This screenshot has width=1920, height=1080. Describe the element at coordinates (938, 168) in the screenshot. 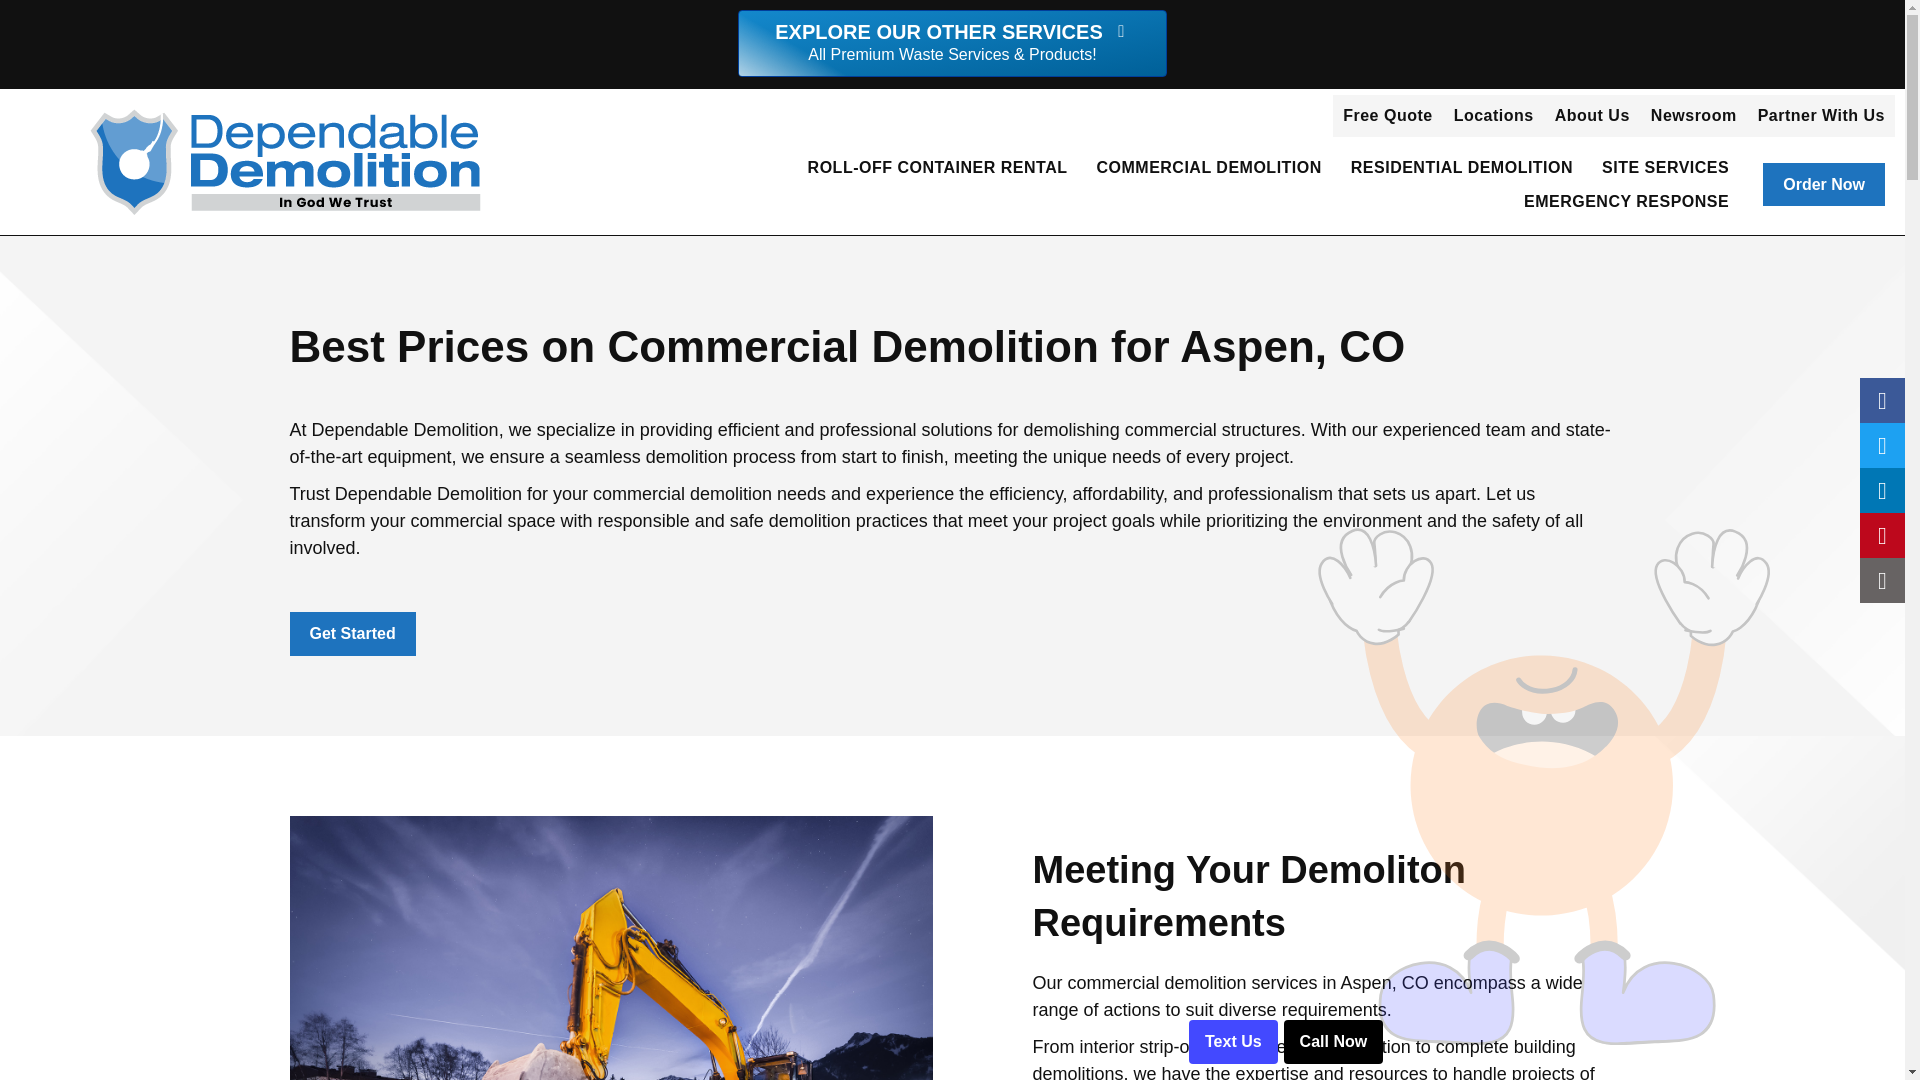

I see `ROLL-OFF CONTAINER RENTAL` at that location.